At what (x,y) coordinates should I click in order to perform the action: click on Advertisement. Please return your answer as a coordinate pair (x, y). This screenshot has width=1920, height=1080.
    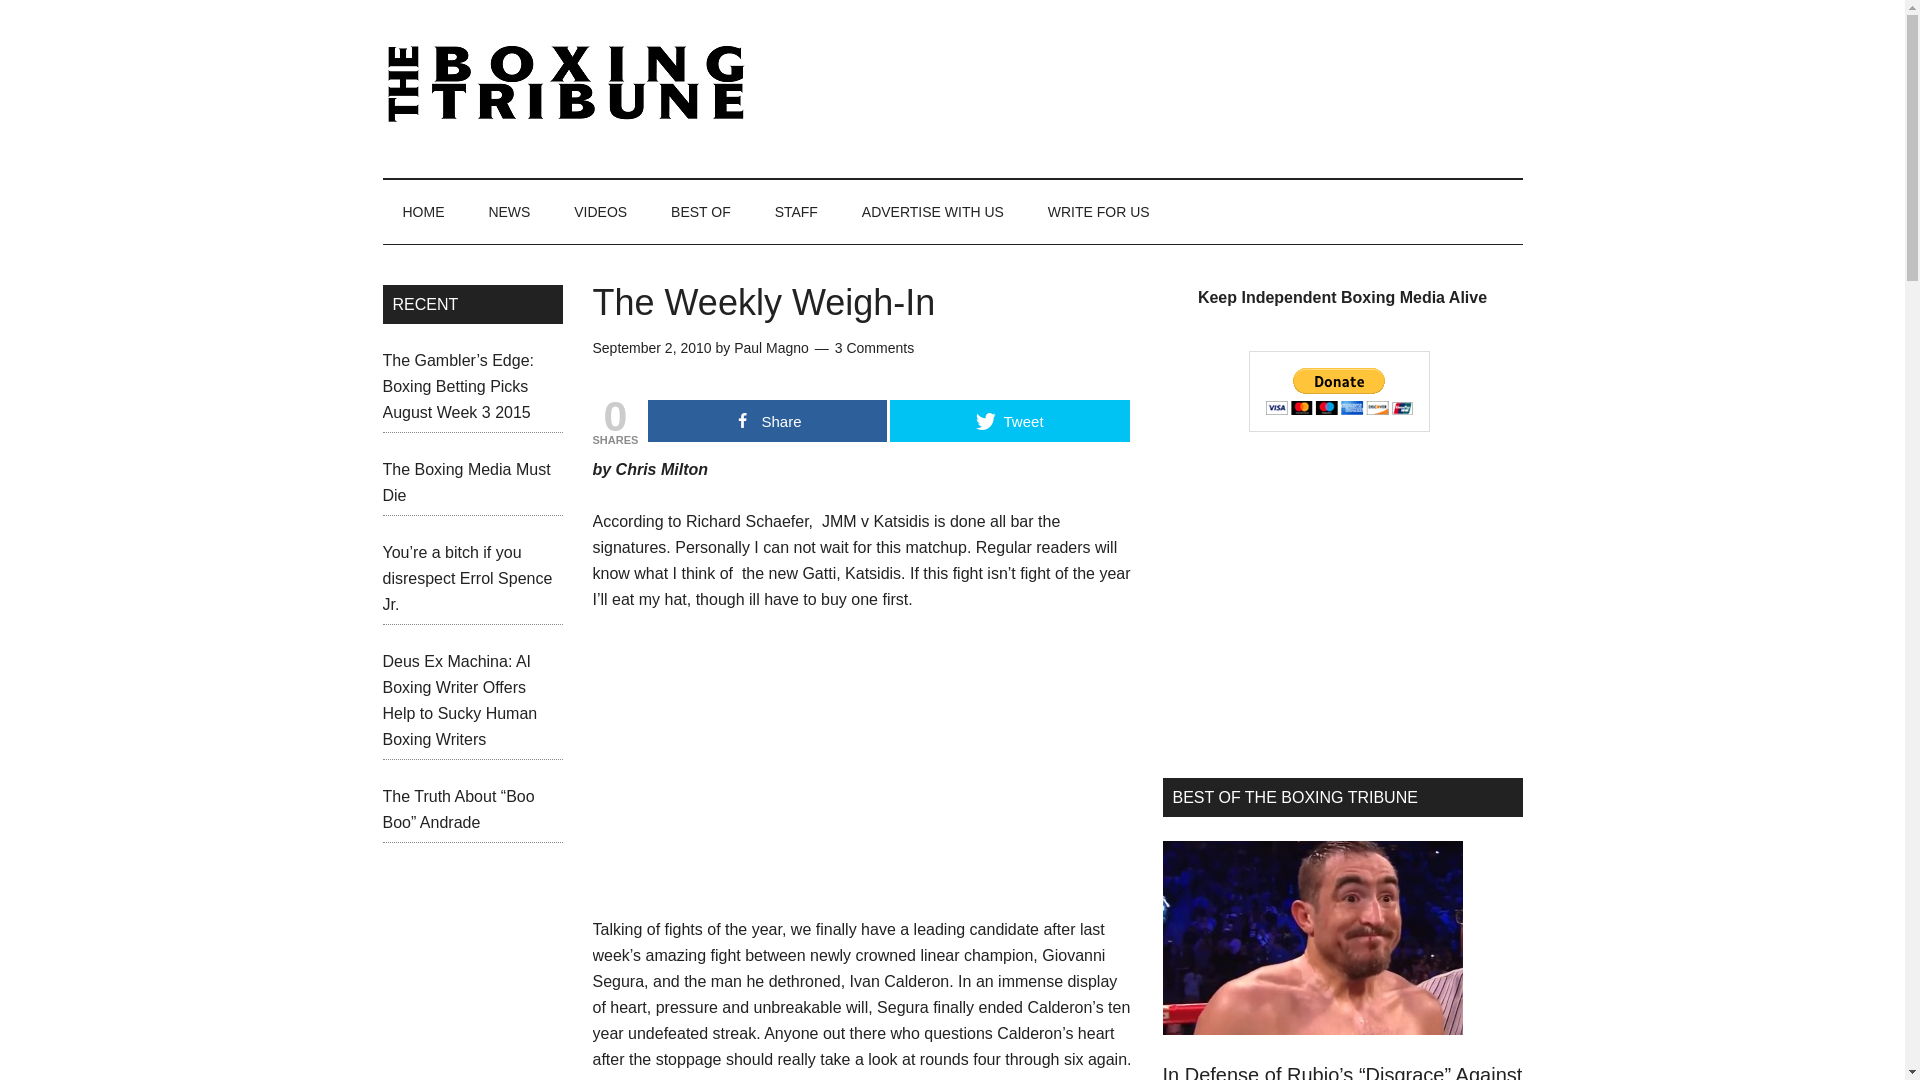
    Looking at the image, I should click on (742, 764).